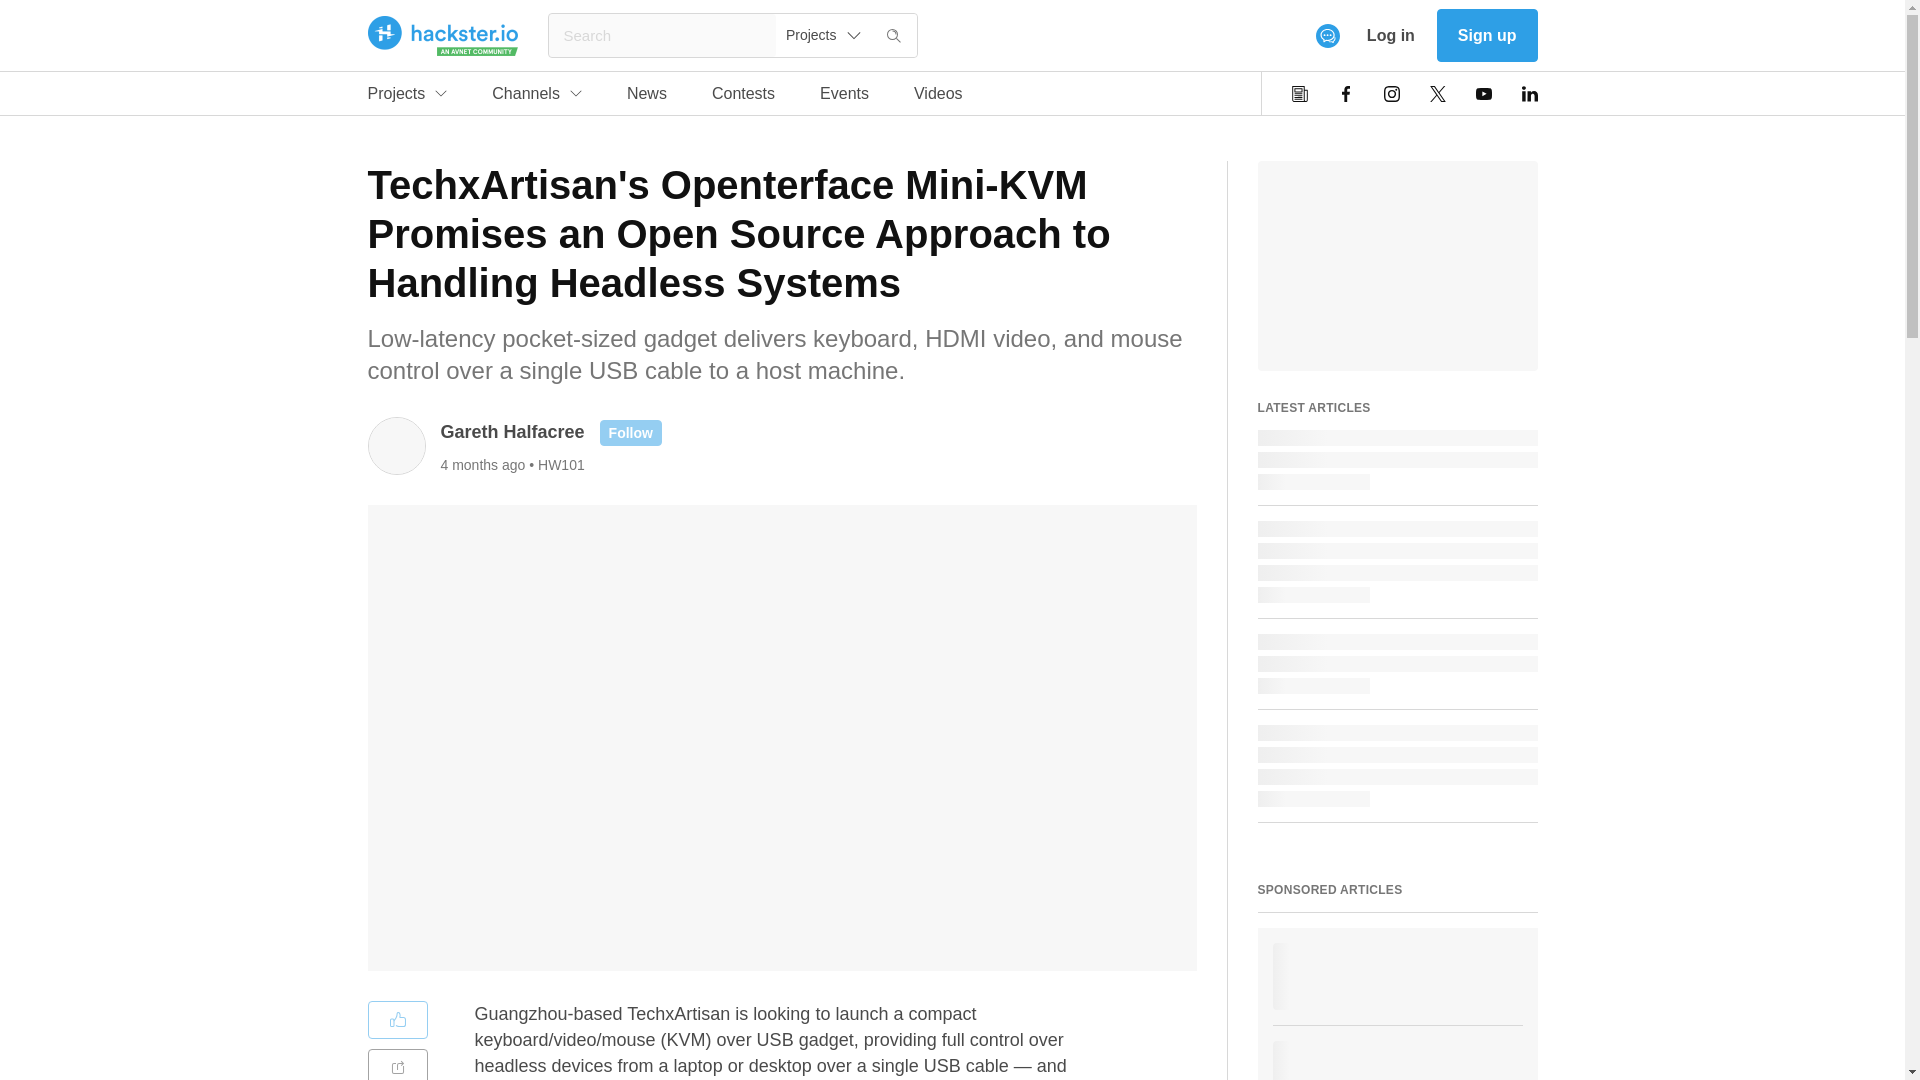  Describe the element at coordinates (666, 98) in the screenshot. I see `Sign up` at that location.